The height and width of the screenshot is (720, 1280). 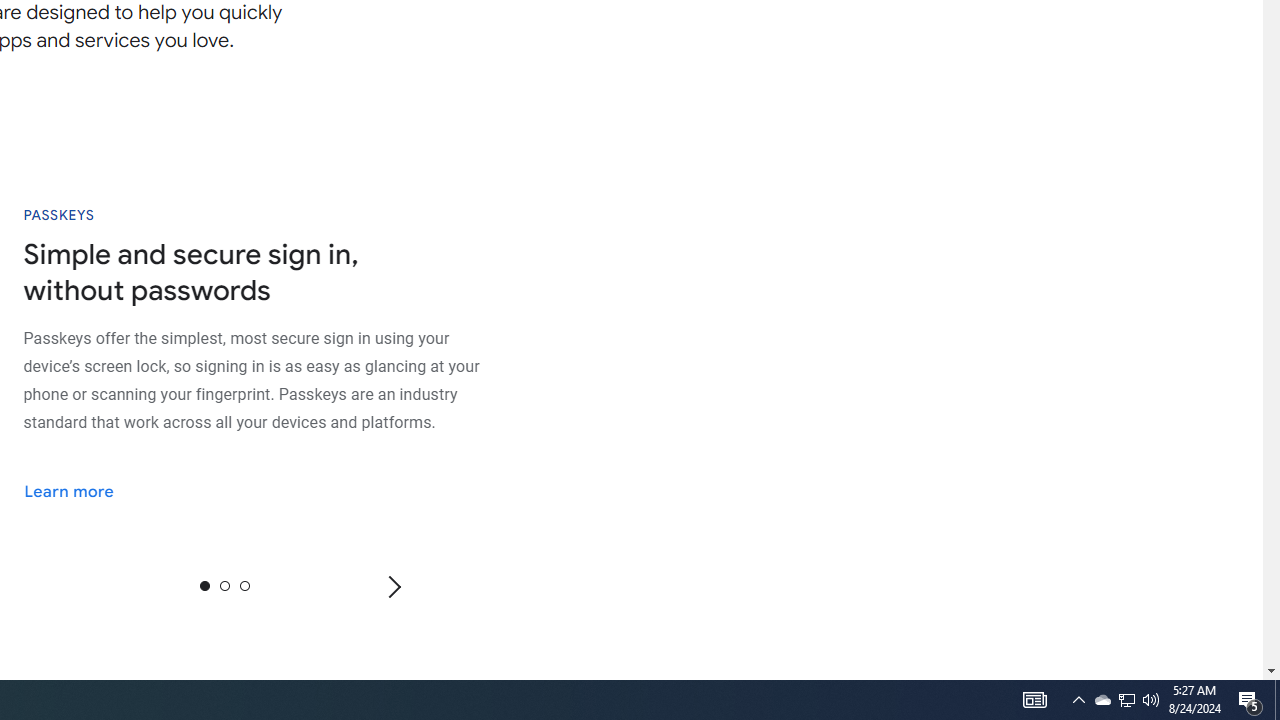 What do you see at coordinates (393, 586) in the screenshot?
I see `Next` at bounding box center [393, 586].